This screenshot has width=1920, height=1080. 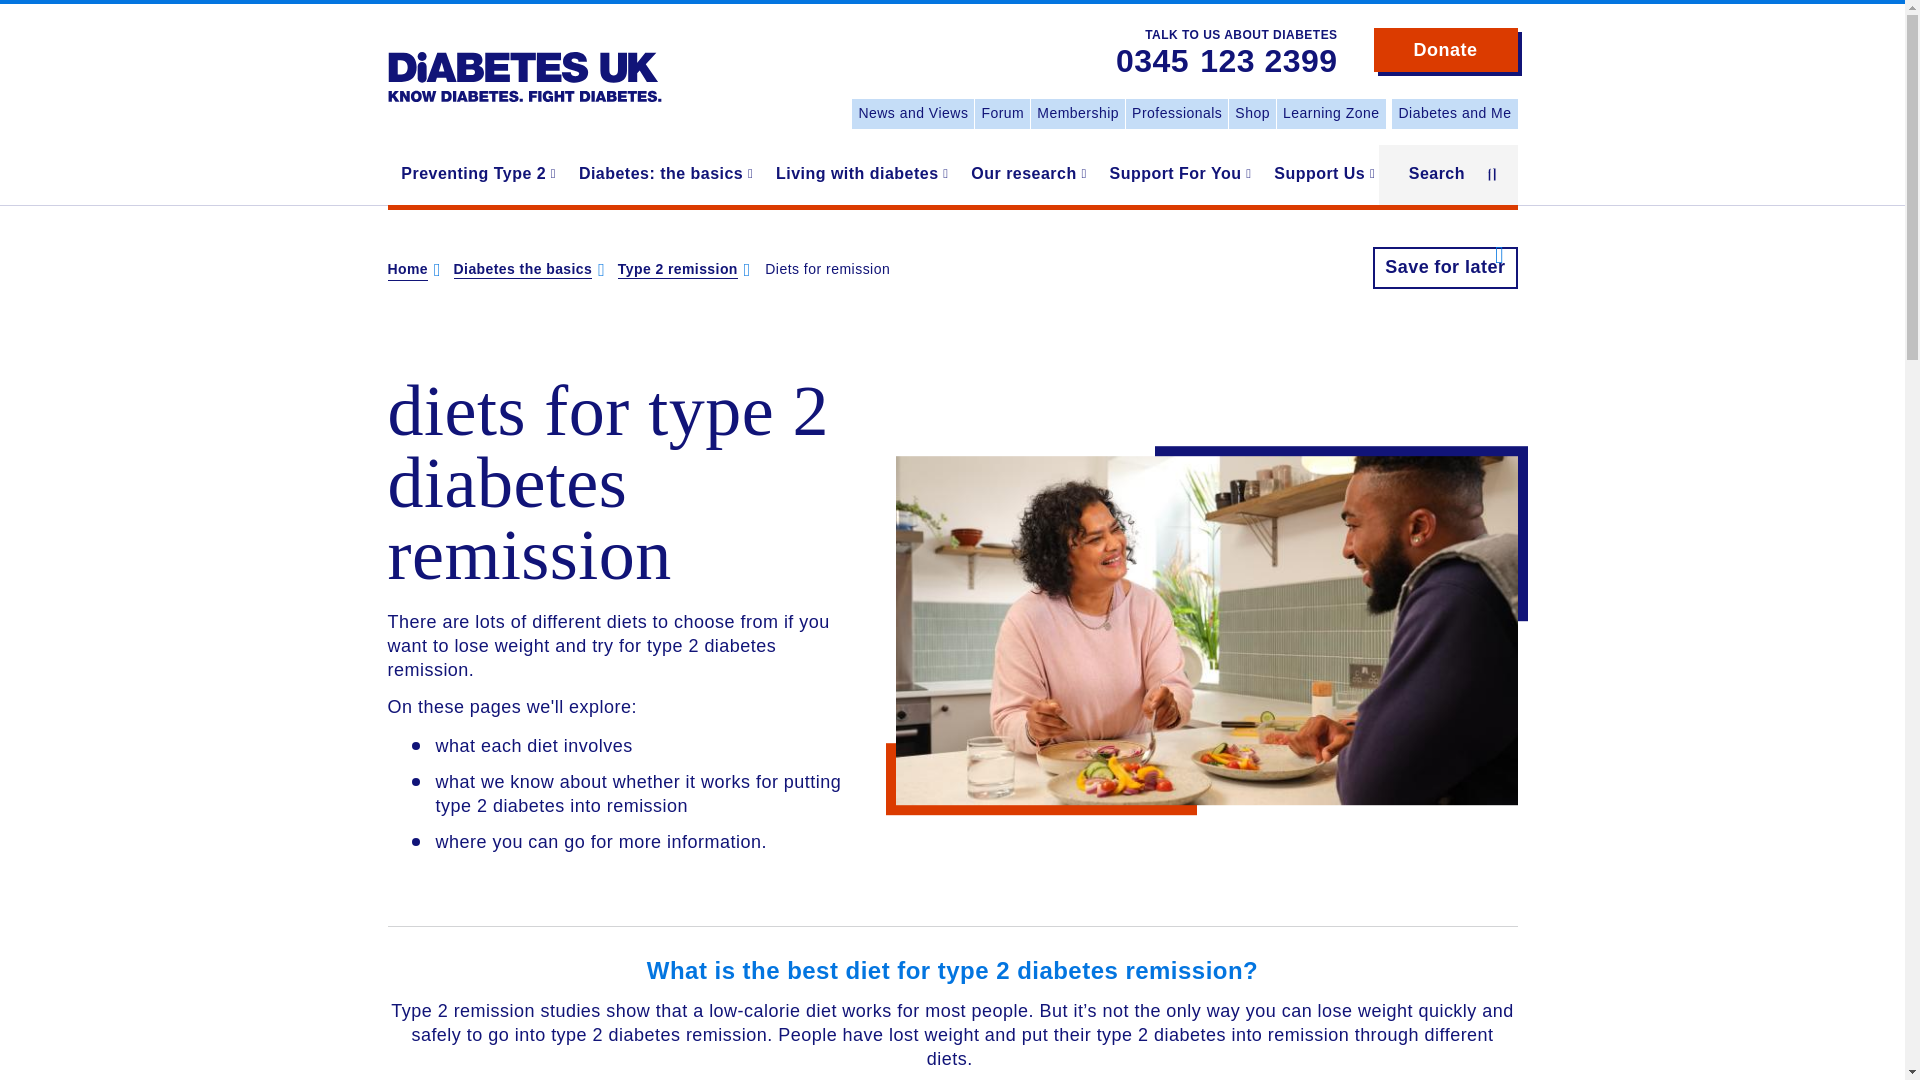 What do you see at coordinates (524, 62) in the screenshot?
I see `Home` at bounding box center [524, 62].